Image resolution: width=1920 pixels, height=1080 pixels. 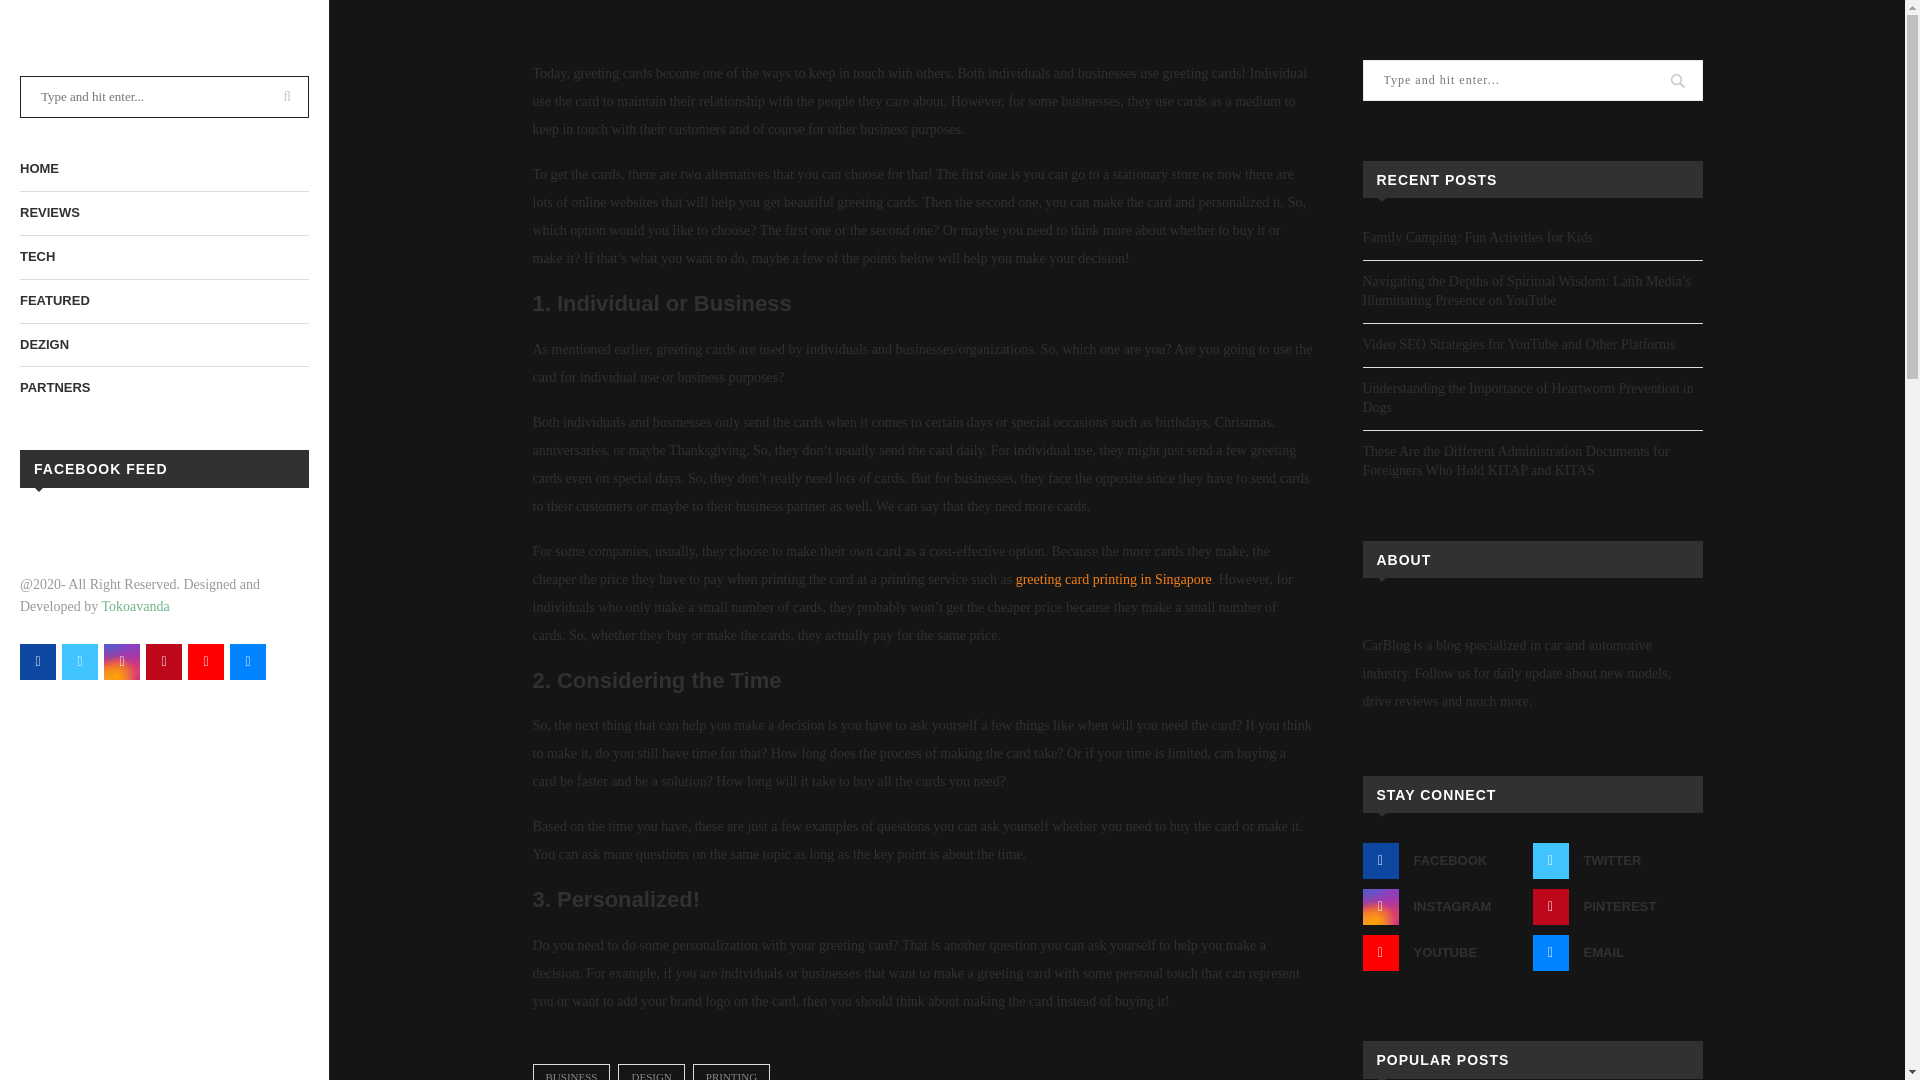 I want to click on DEZIGN, so click(x=164, y=346).